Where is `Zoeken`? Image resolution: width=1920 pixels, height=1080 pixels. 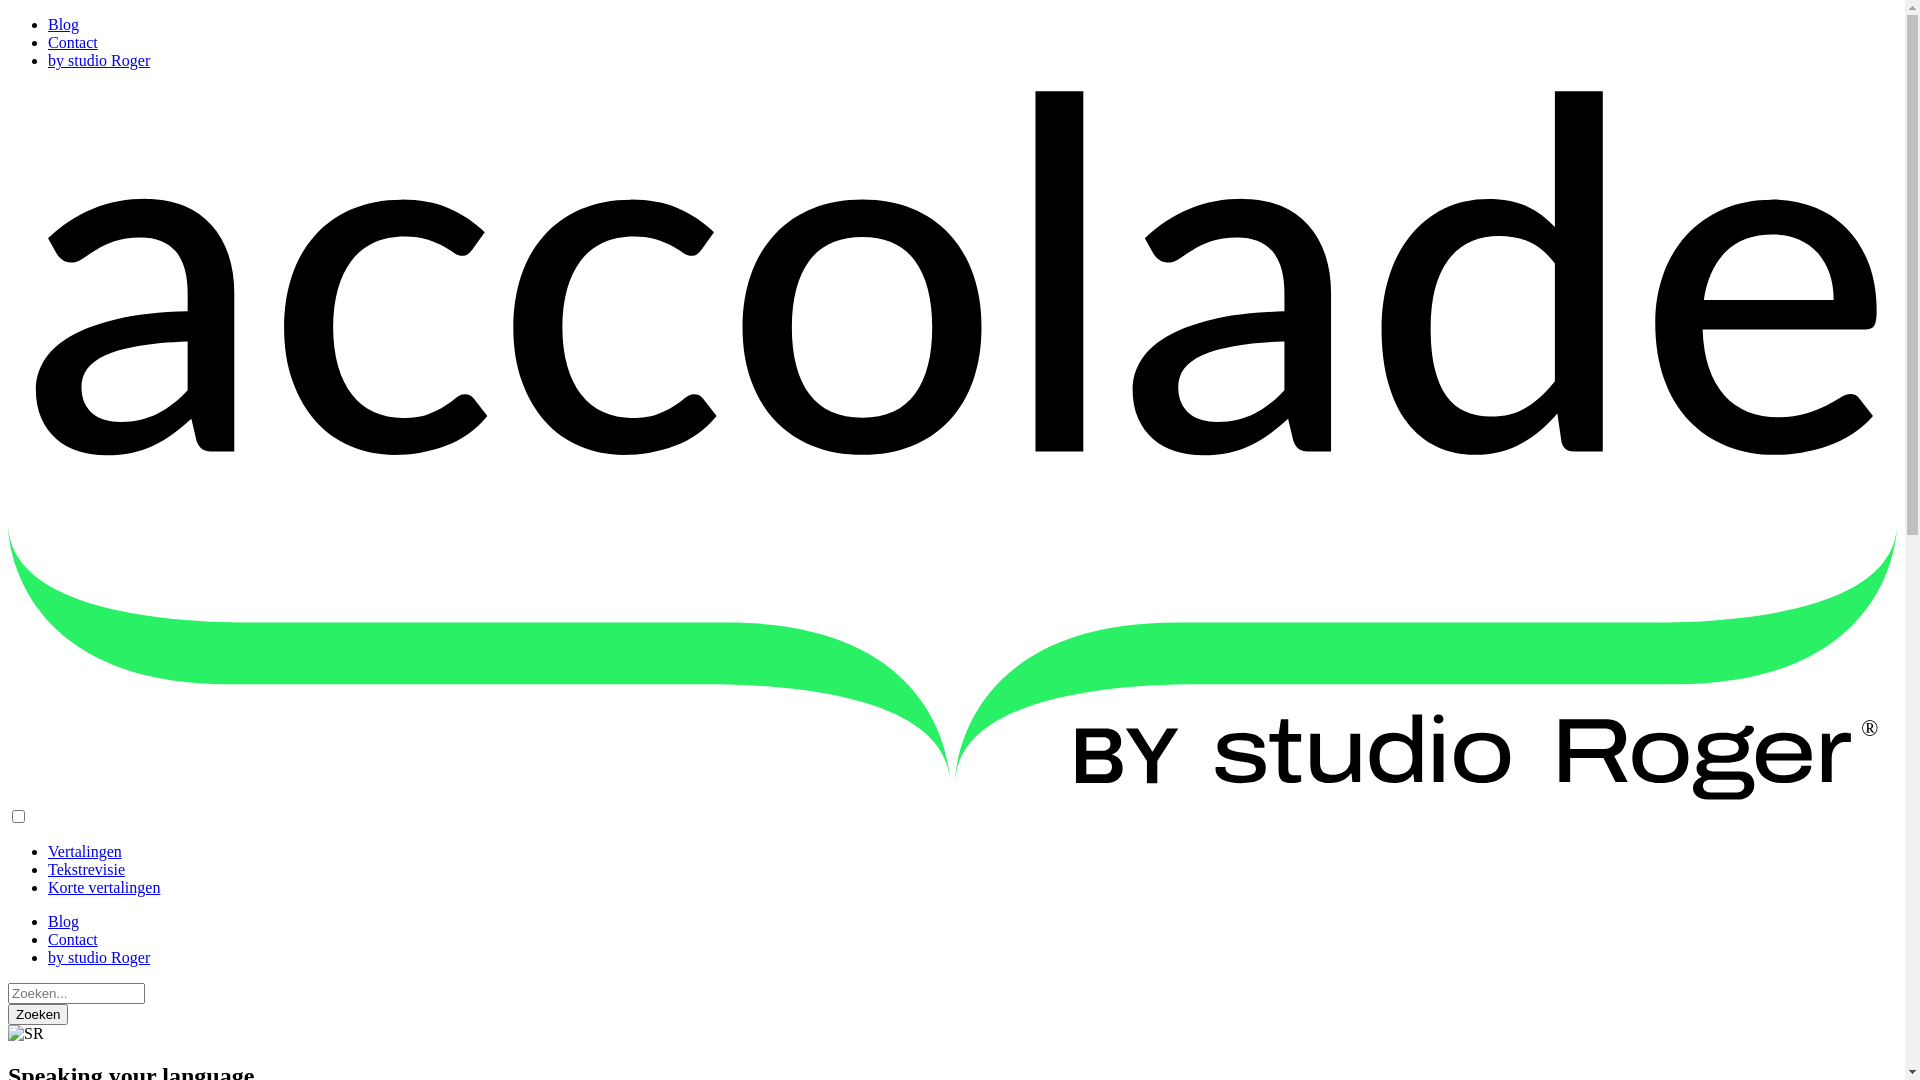
Zoeken is located at coordinates (38, 1014).